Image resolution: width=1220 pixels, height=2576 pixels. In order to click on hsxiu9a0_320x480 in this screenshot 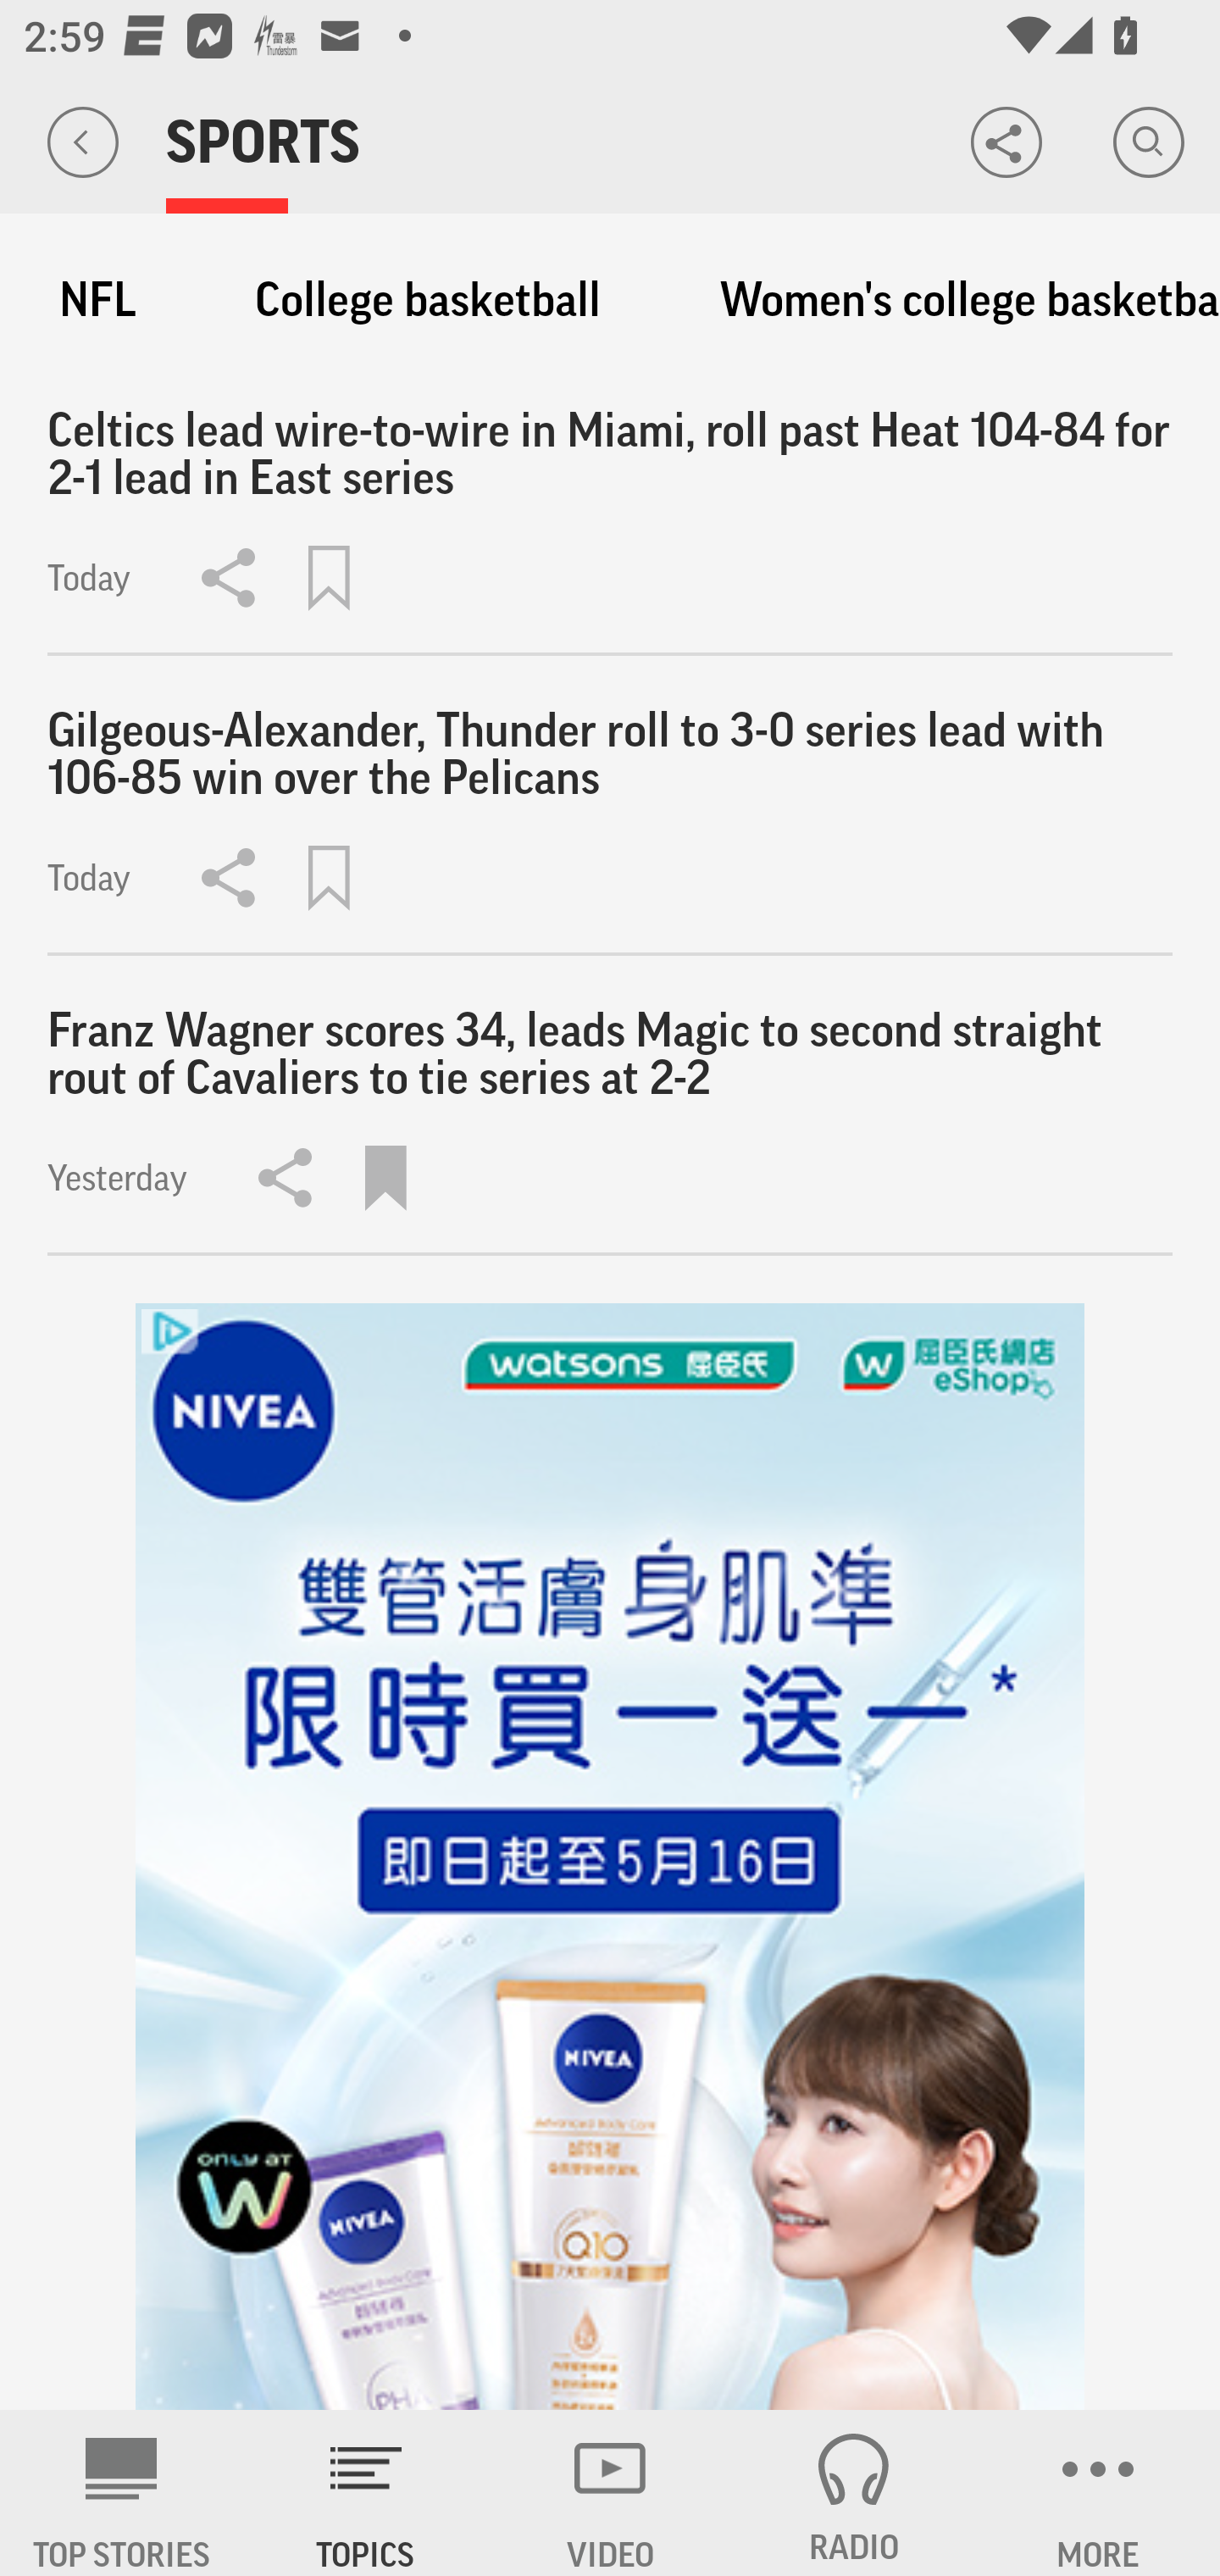, I will do `click(610, 1857)`.